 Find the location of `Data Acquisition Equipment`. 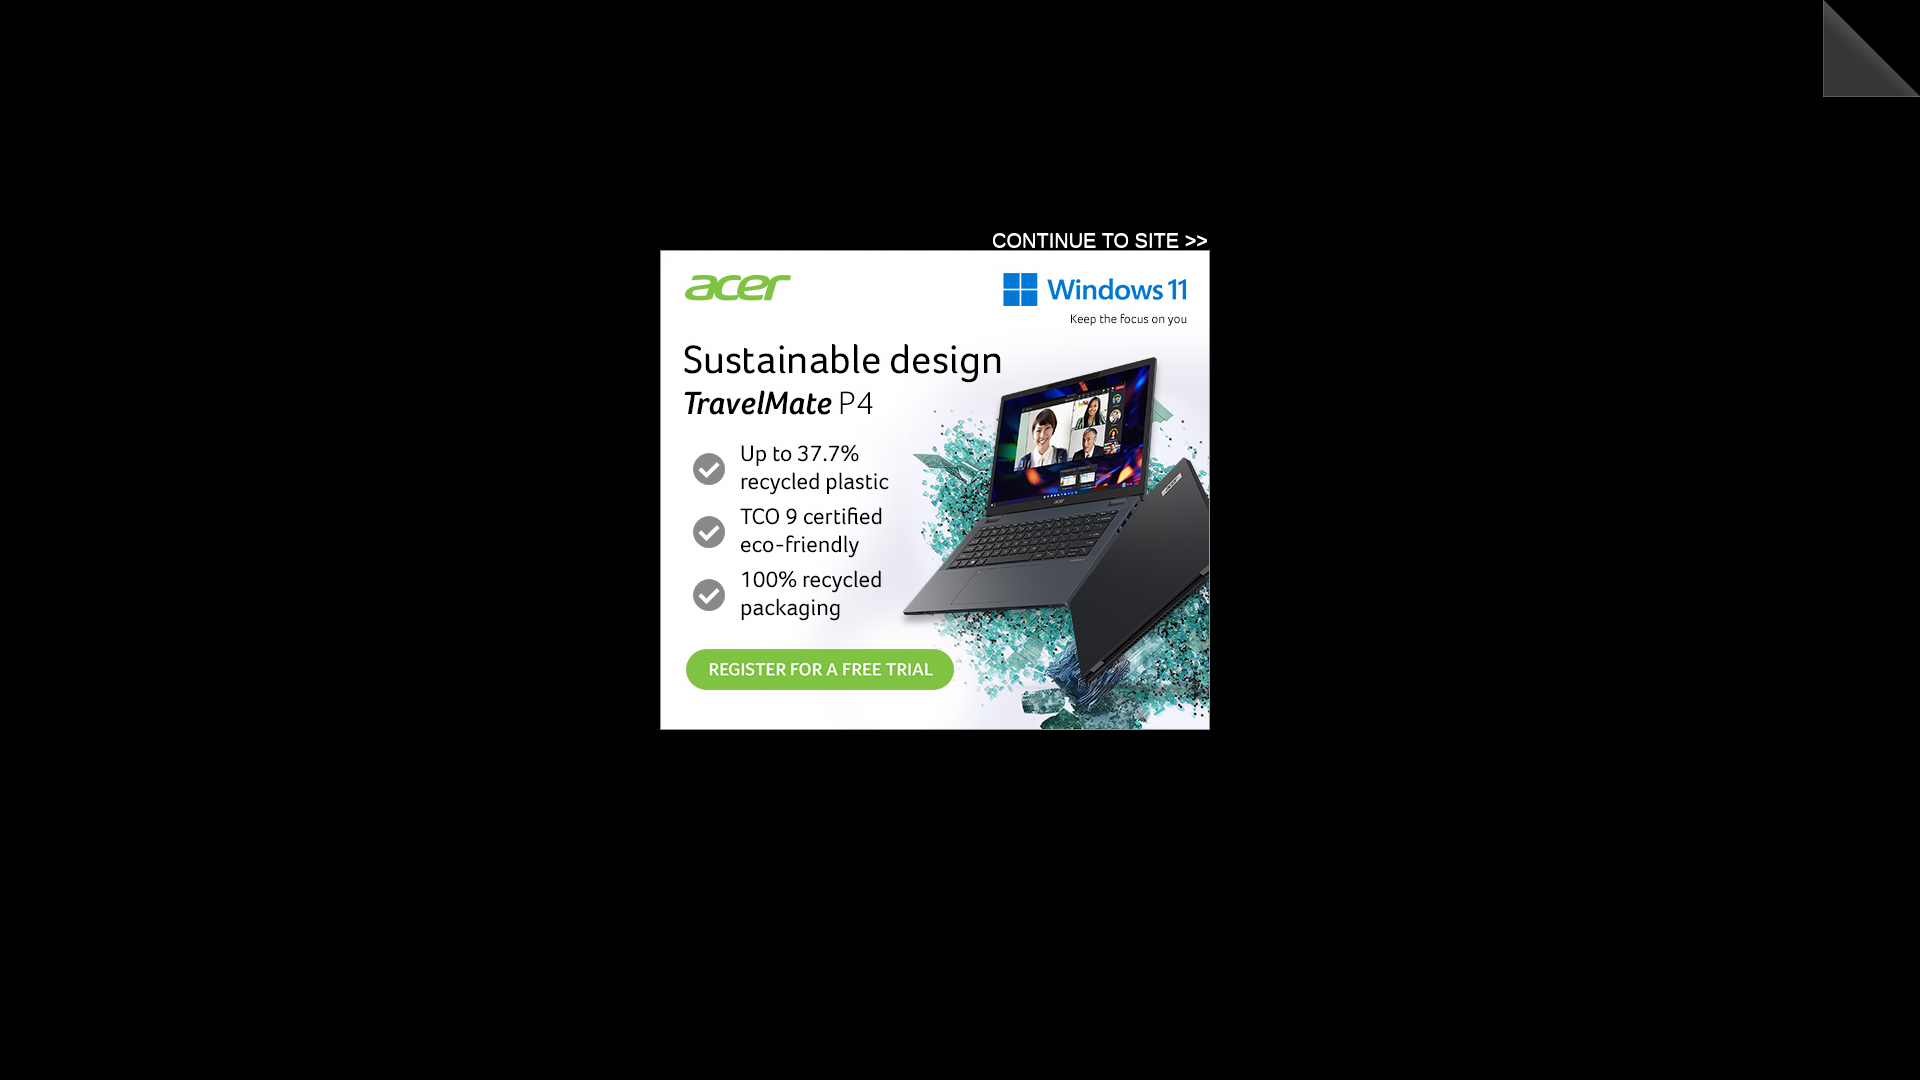

Data Acquisition Equipment is located at coordinates (538, 1054).